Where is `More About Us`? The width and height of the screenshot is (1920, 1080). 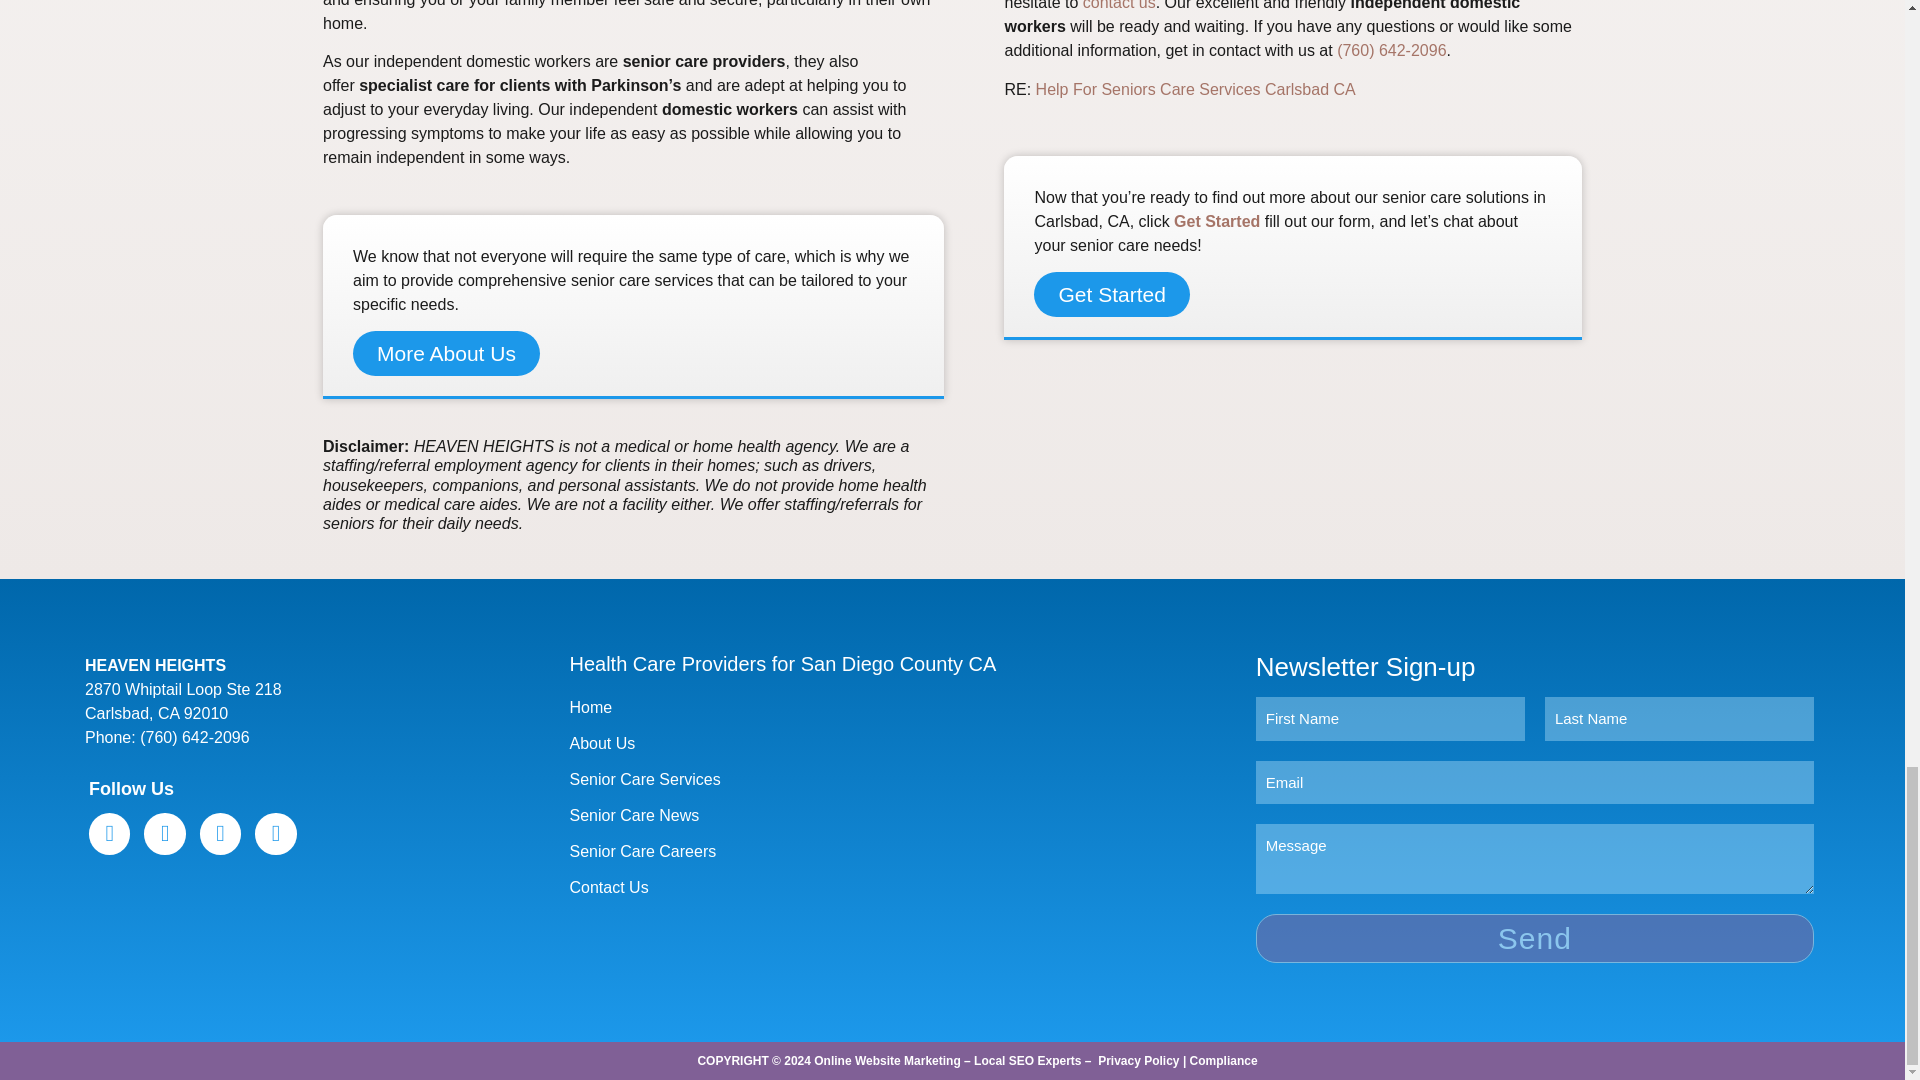 More About Us is located at coordinates (446, 352).